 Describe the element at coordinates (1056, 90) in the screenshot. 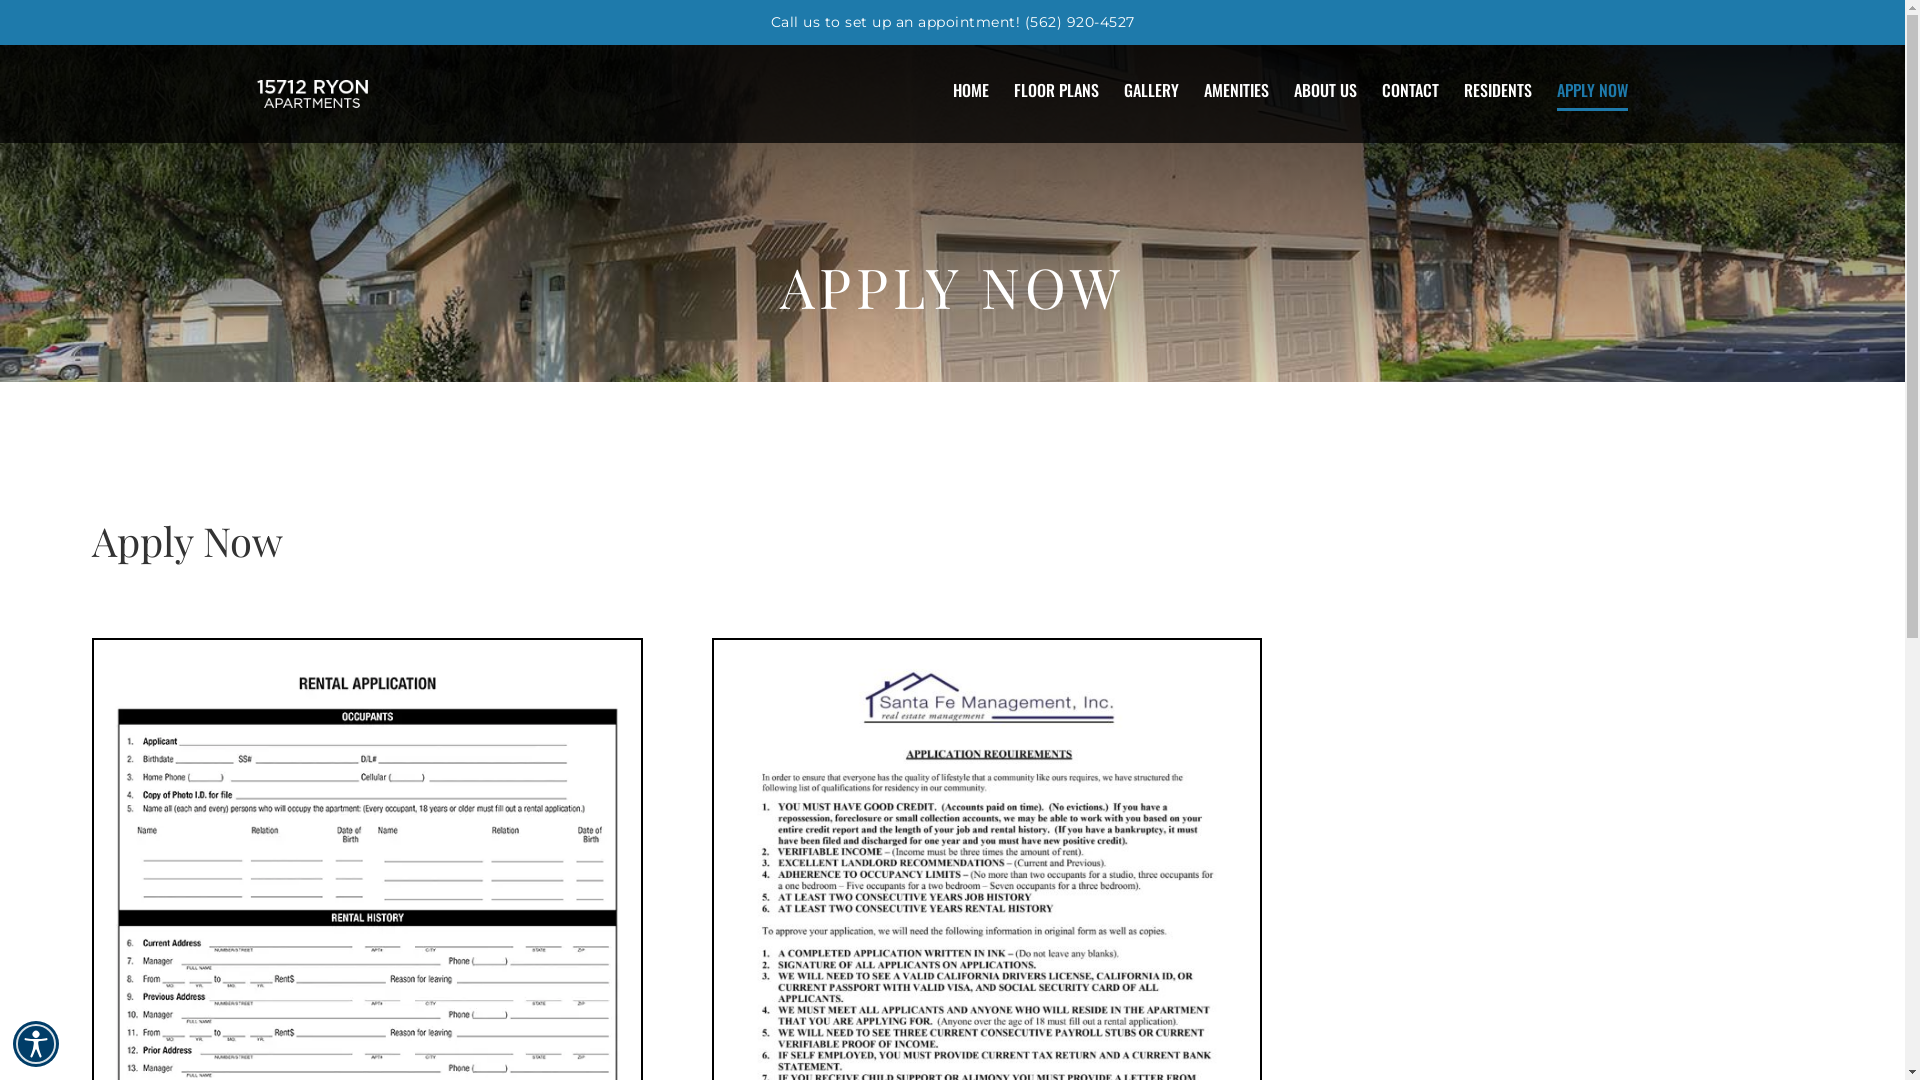

I see `FLOOR PLANS` at that location.